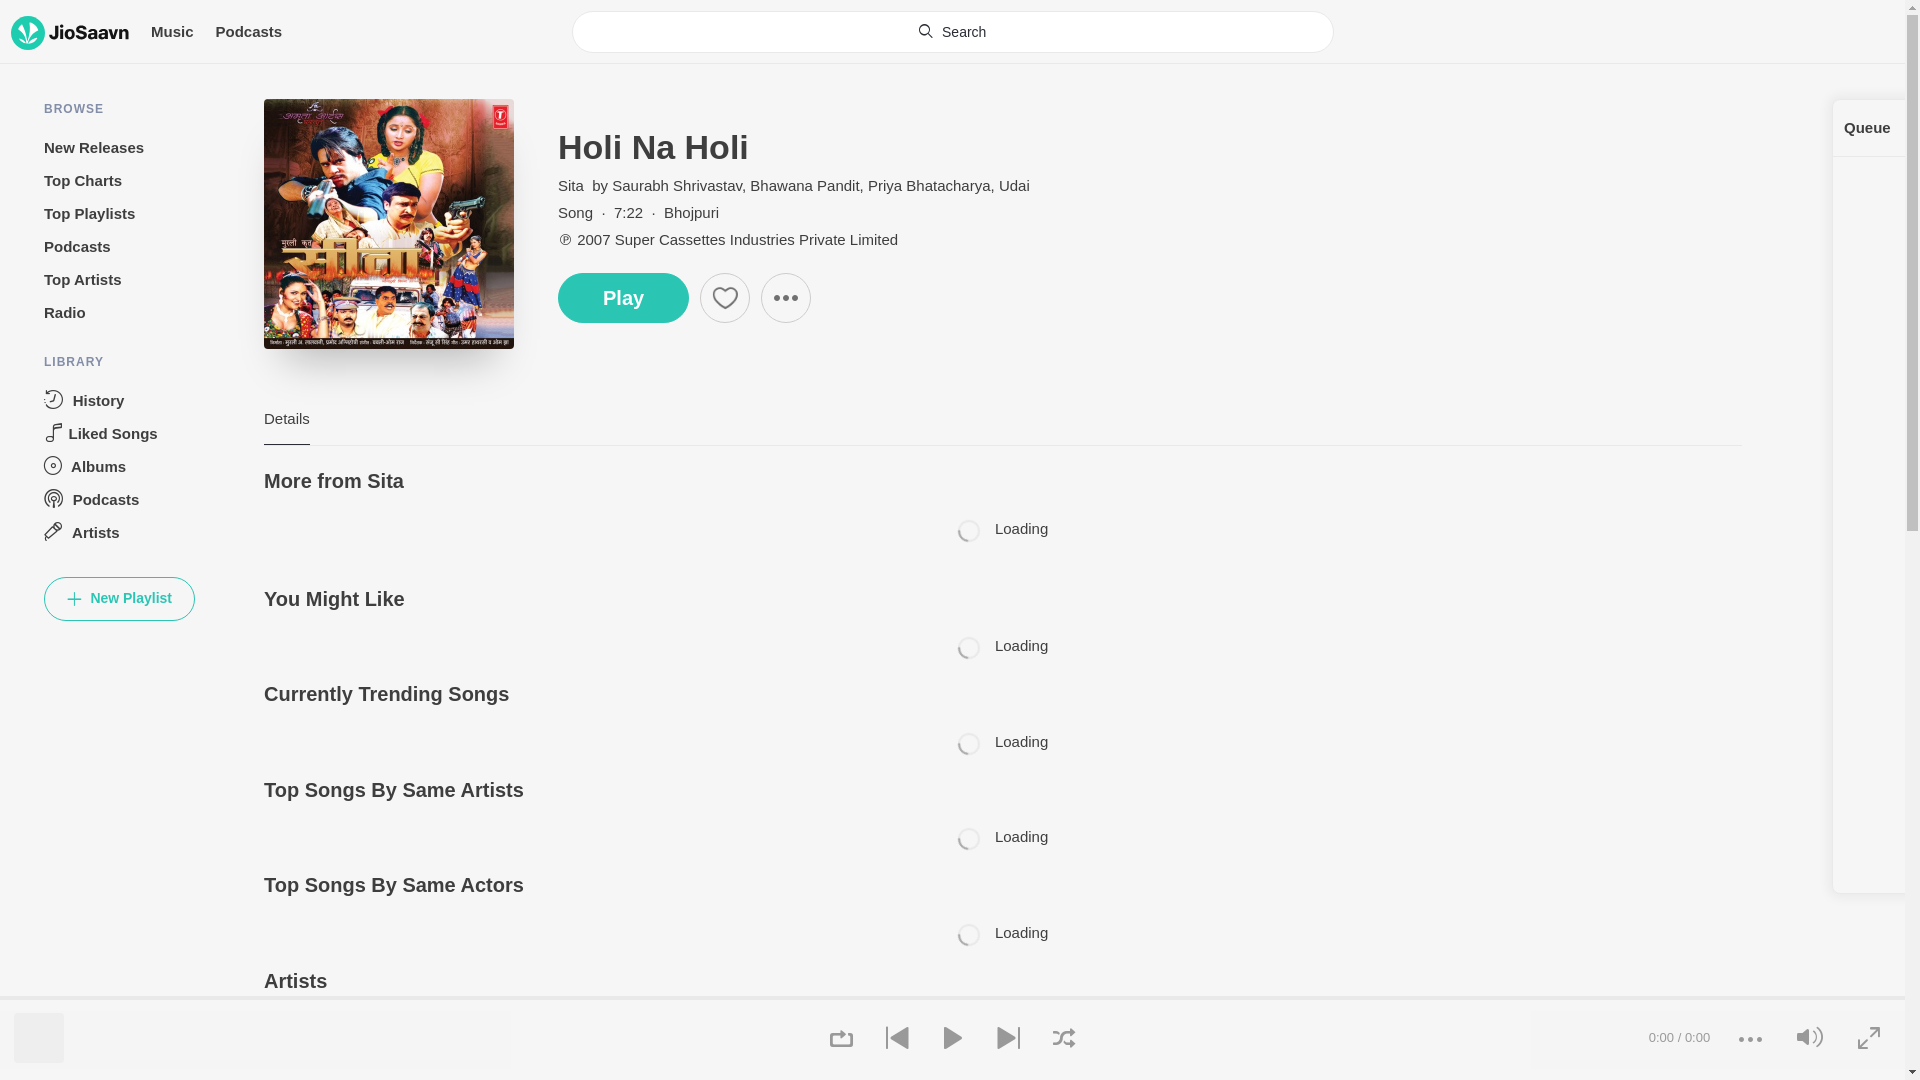  Describe the element at coordinates (676, 186) in the screenshot. I see `Saurabh Shrivastav` at that location.